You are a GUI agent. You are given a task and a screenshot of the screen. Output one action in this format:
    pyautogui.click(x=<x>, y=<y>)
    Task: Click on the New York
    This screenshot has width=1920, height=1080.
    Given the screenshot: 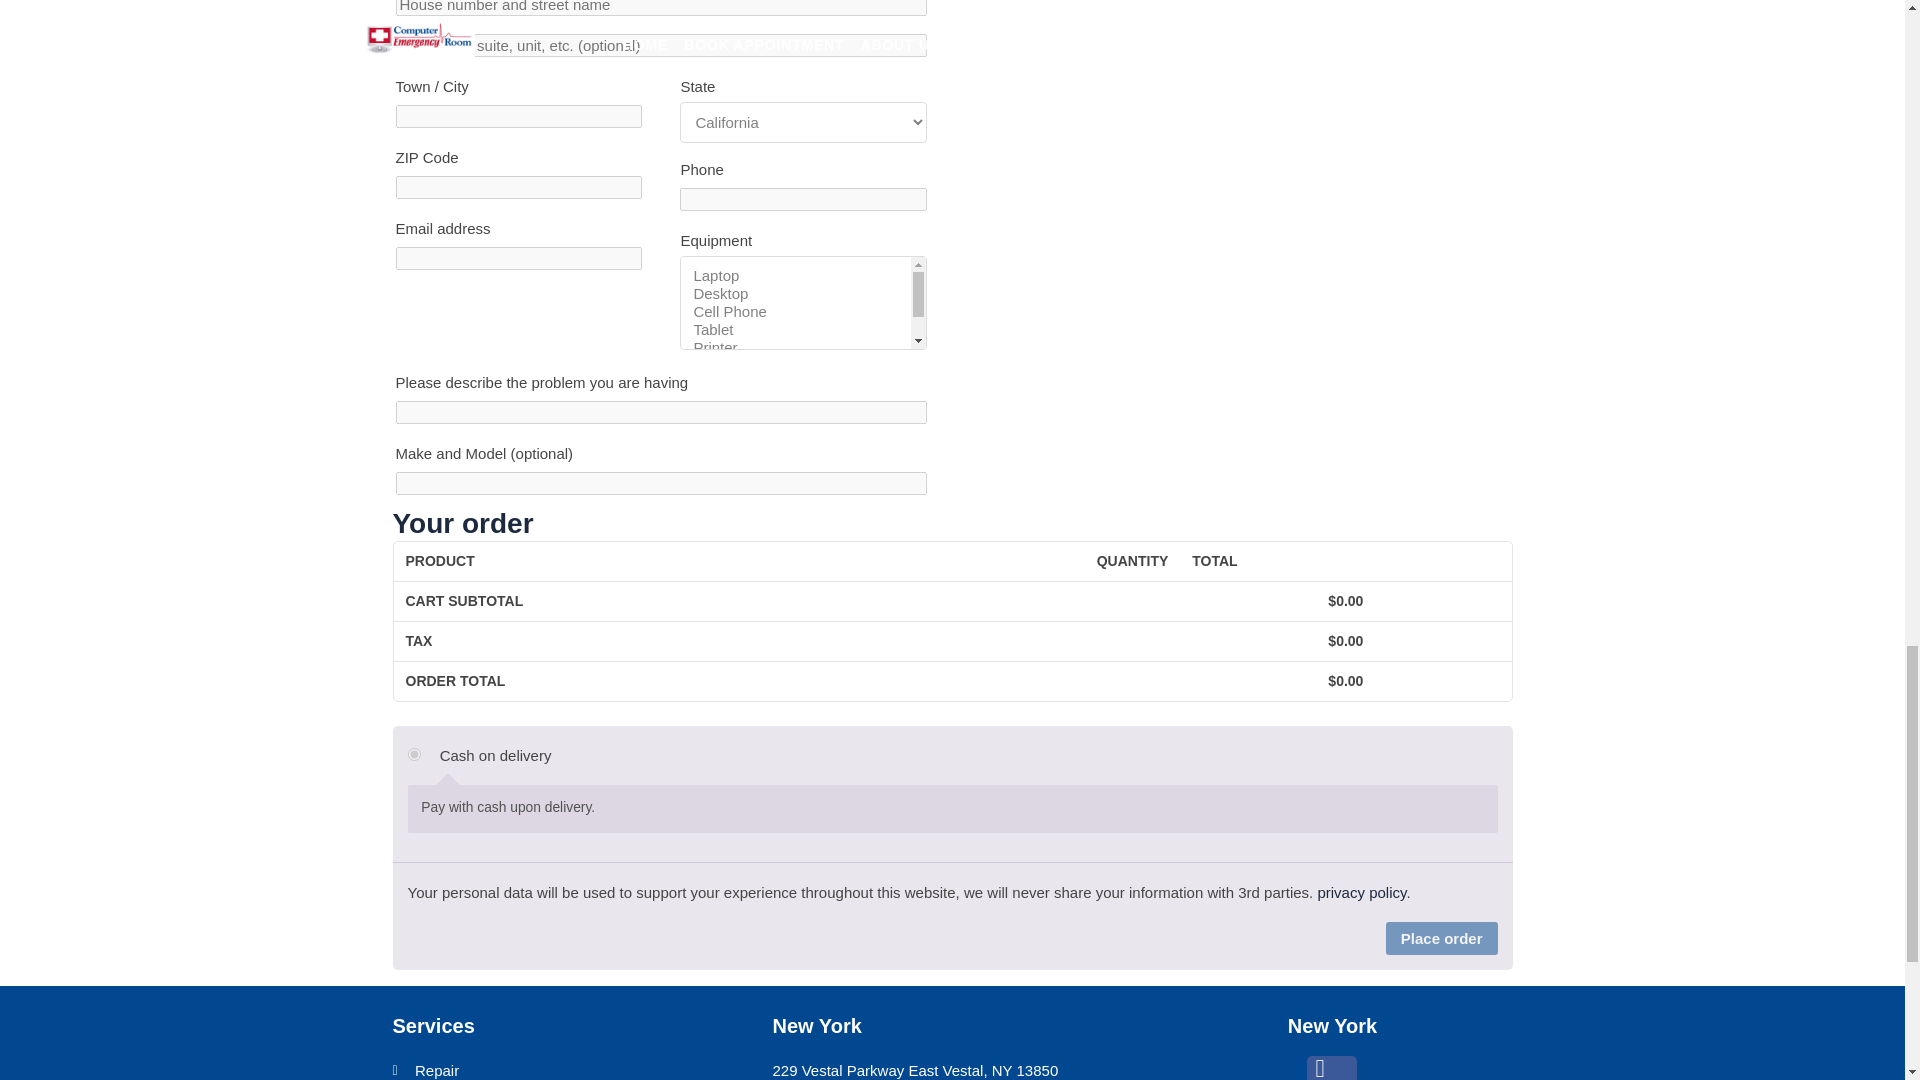 What is the action you would take?
    pyautogui.click(x=1332, y=1026)
    